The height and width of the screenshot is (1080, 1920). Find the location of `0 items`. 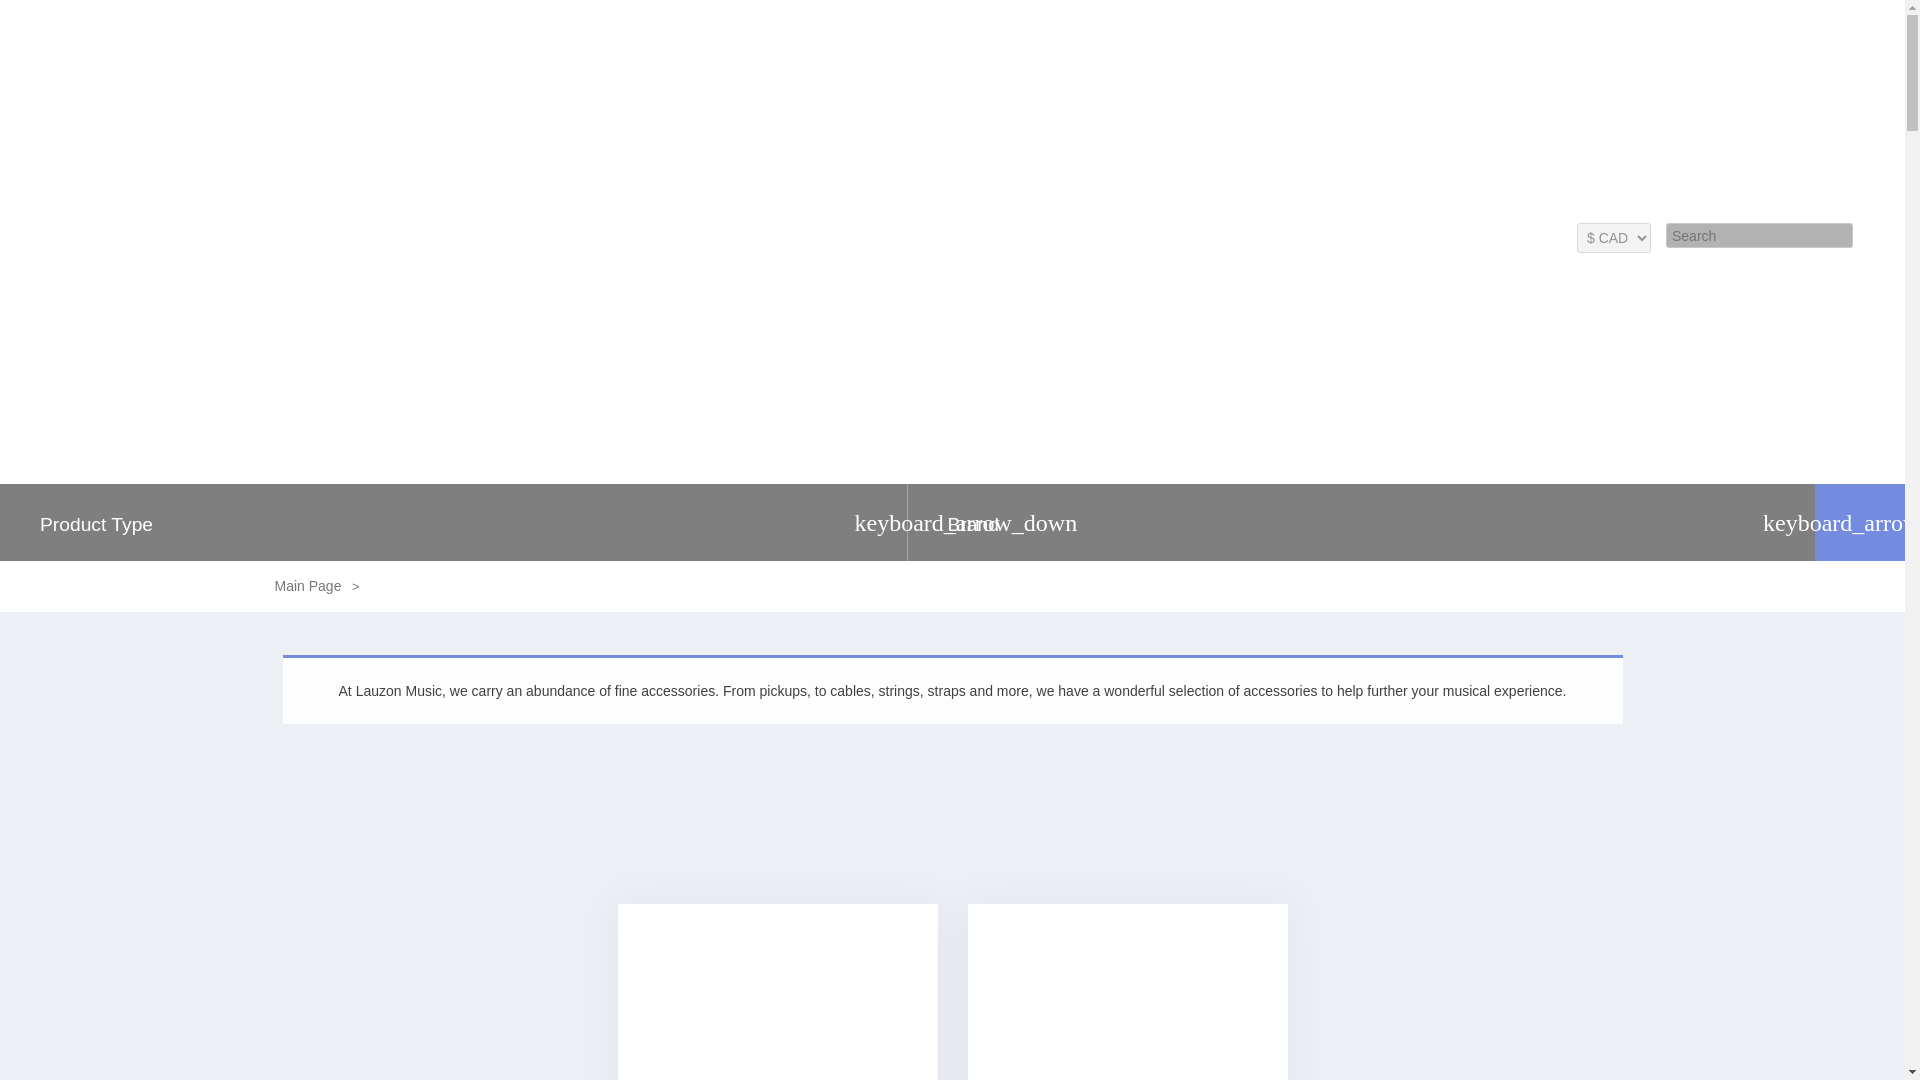

0 items is located at coordinates (1514, 240).